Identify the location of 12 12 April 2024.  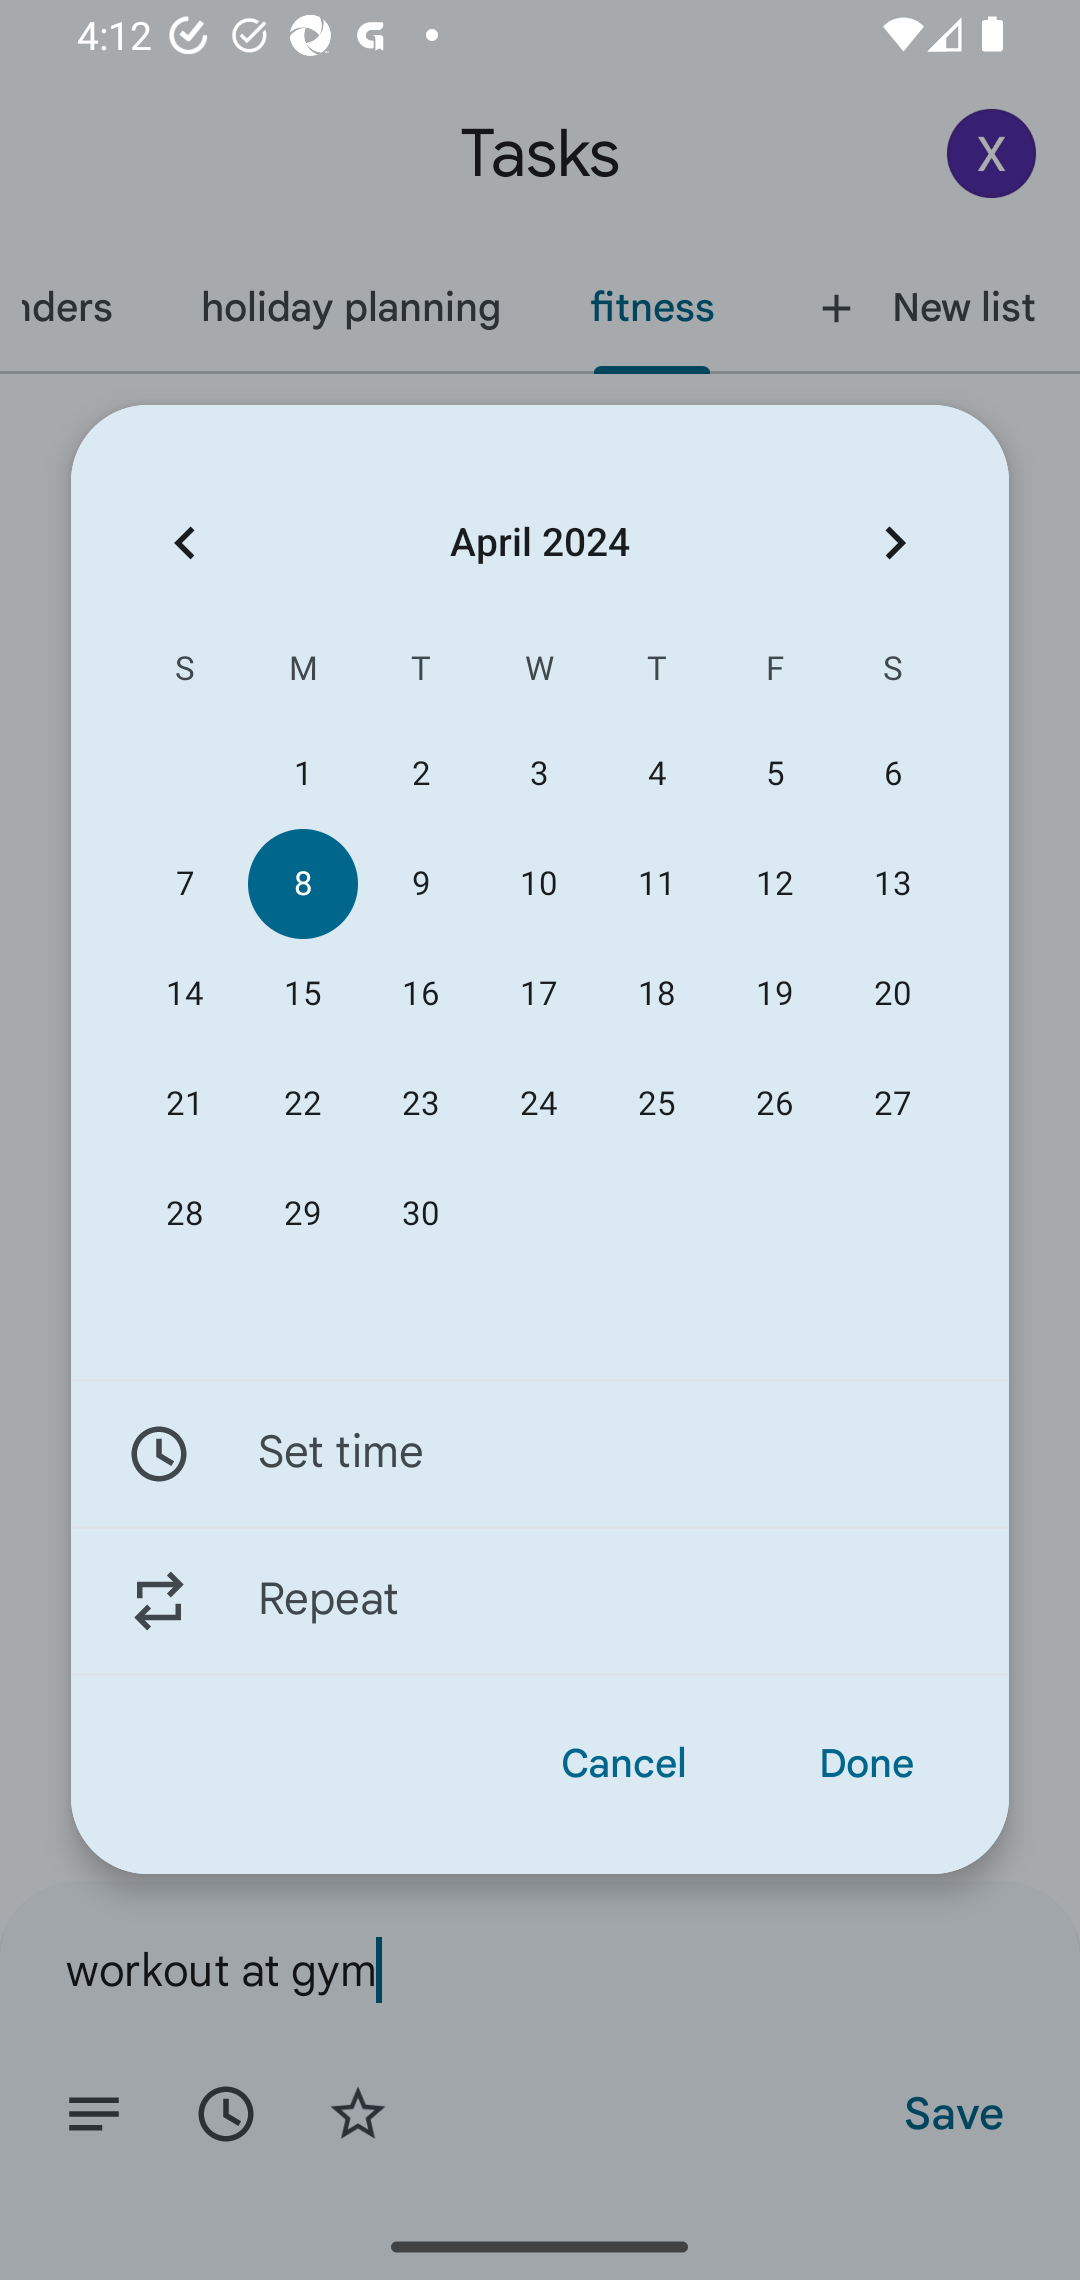
(774, 884).